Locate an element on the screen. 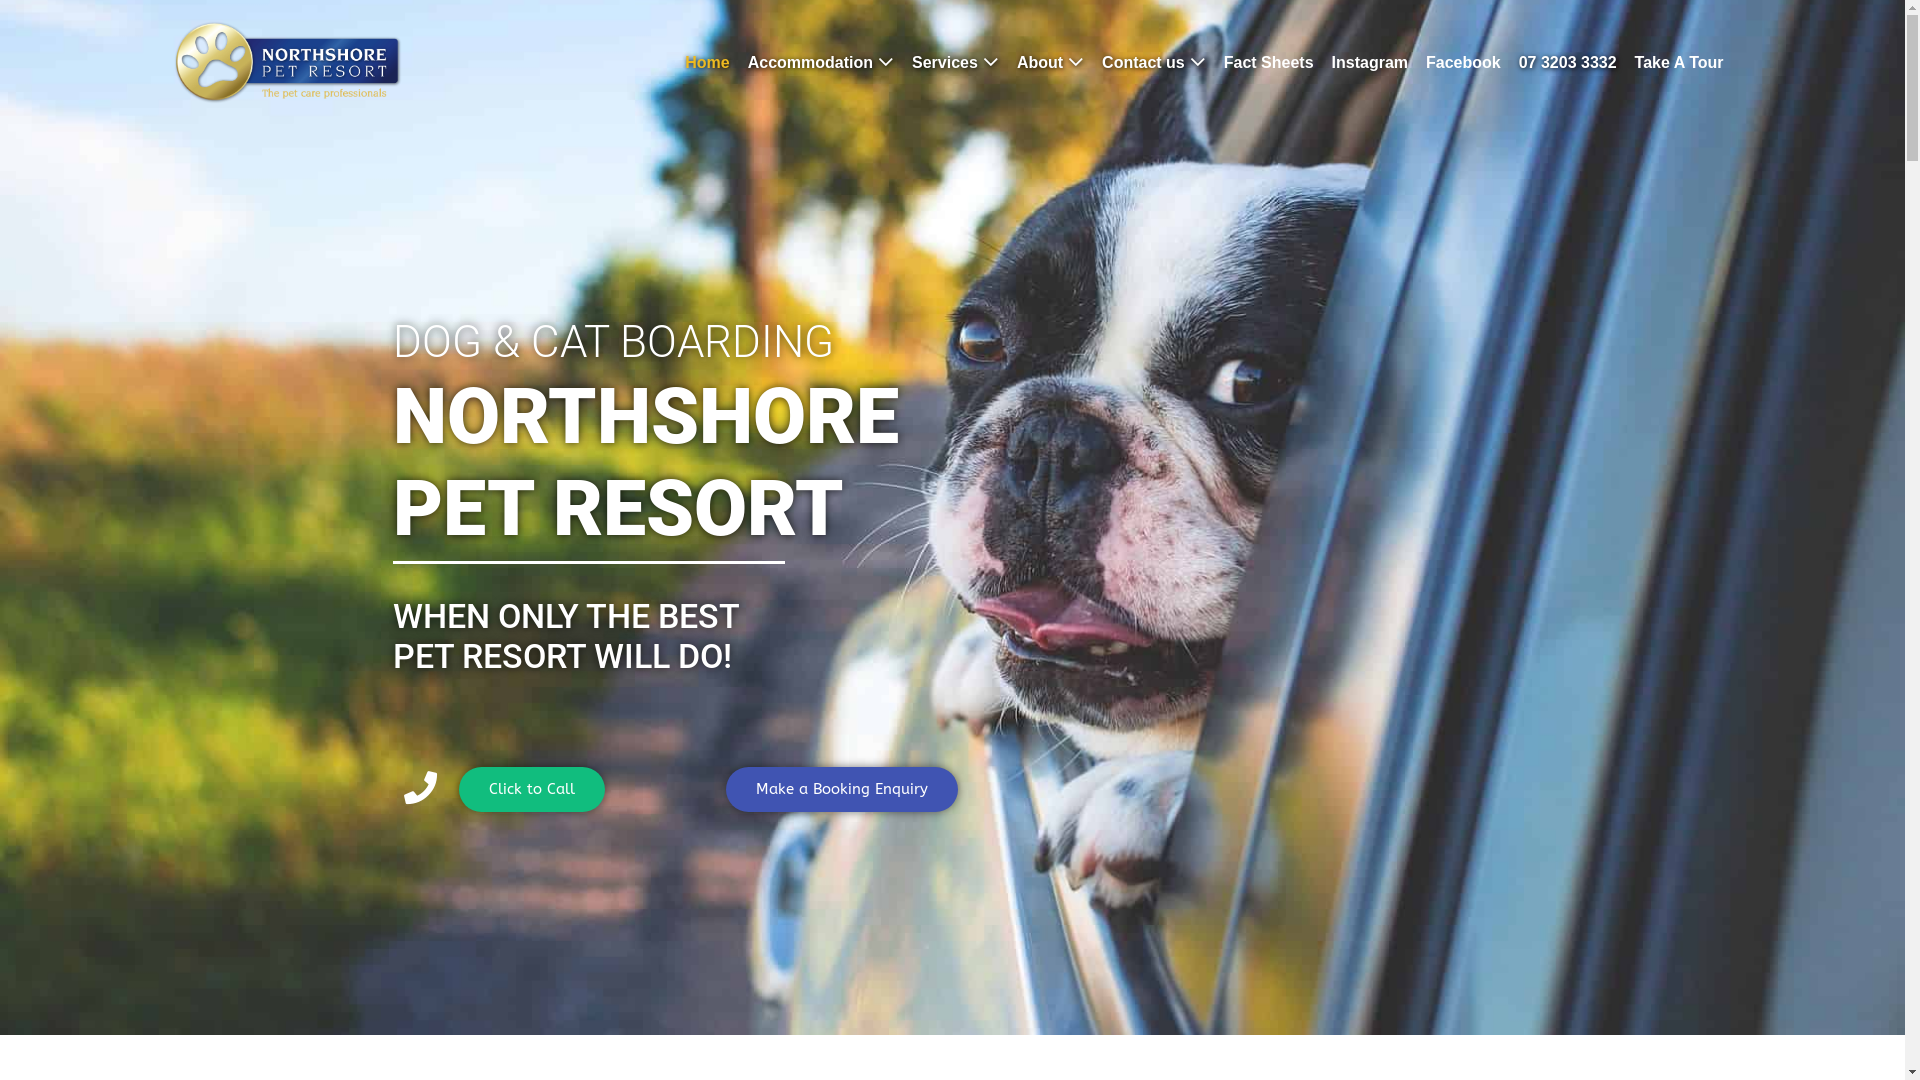 This screenshot has width=1920, height=1080. Contact us is located at coordinates (1154, 62).